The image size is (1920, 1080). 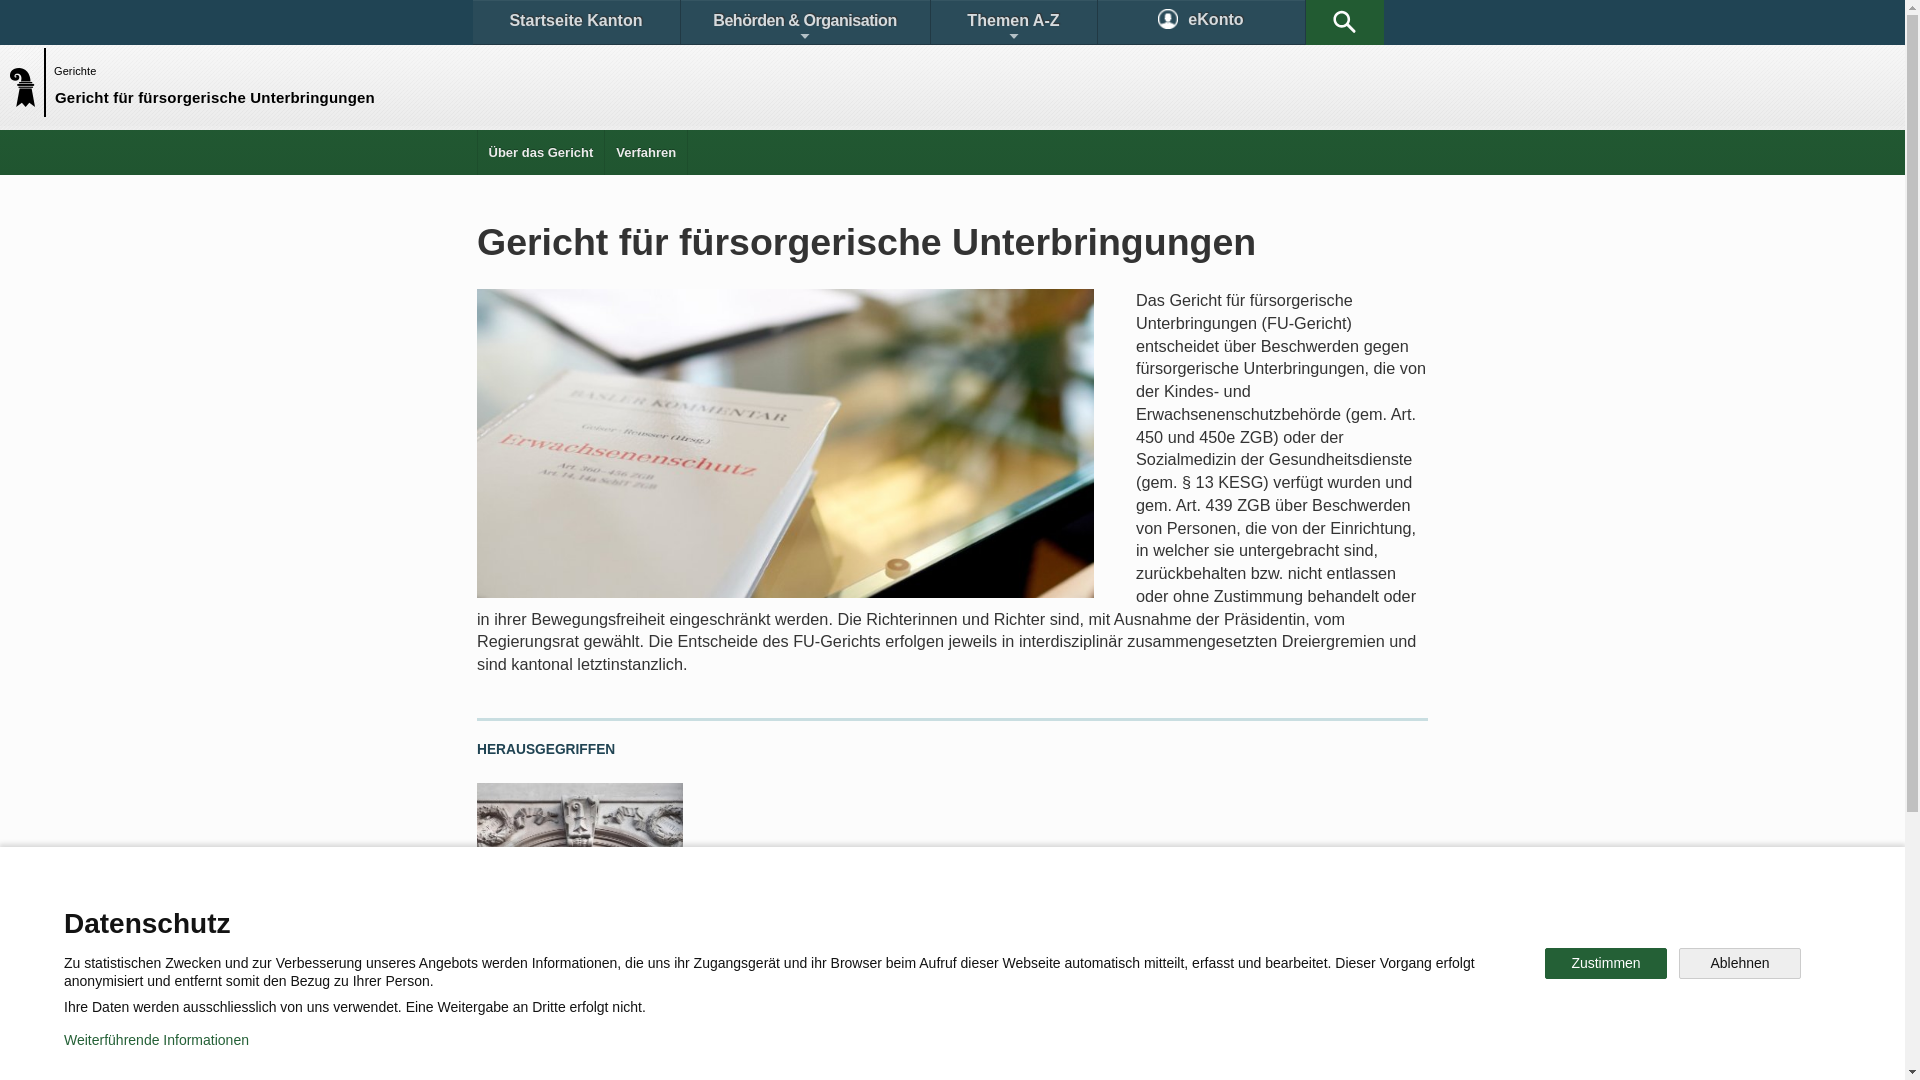 I want to click on eKonto, so click(x=1202, y=22).